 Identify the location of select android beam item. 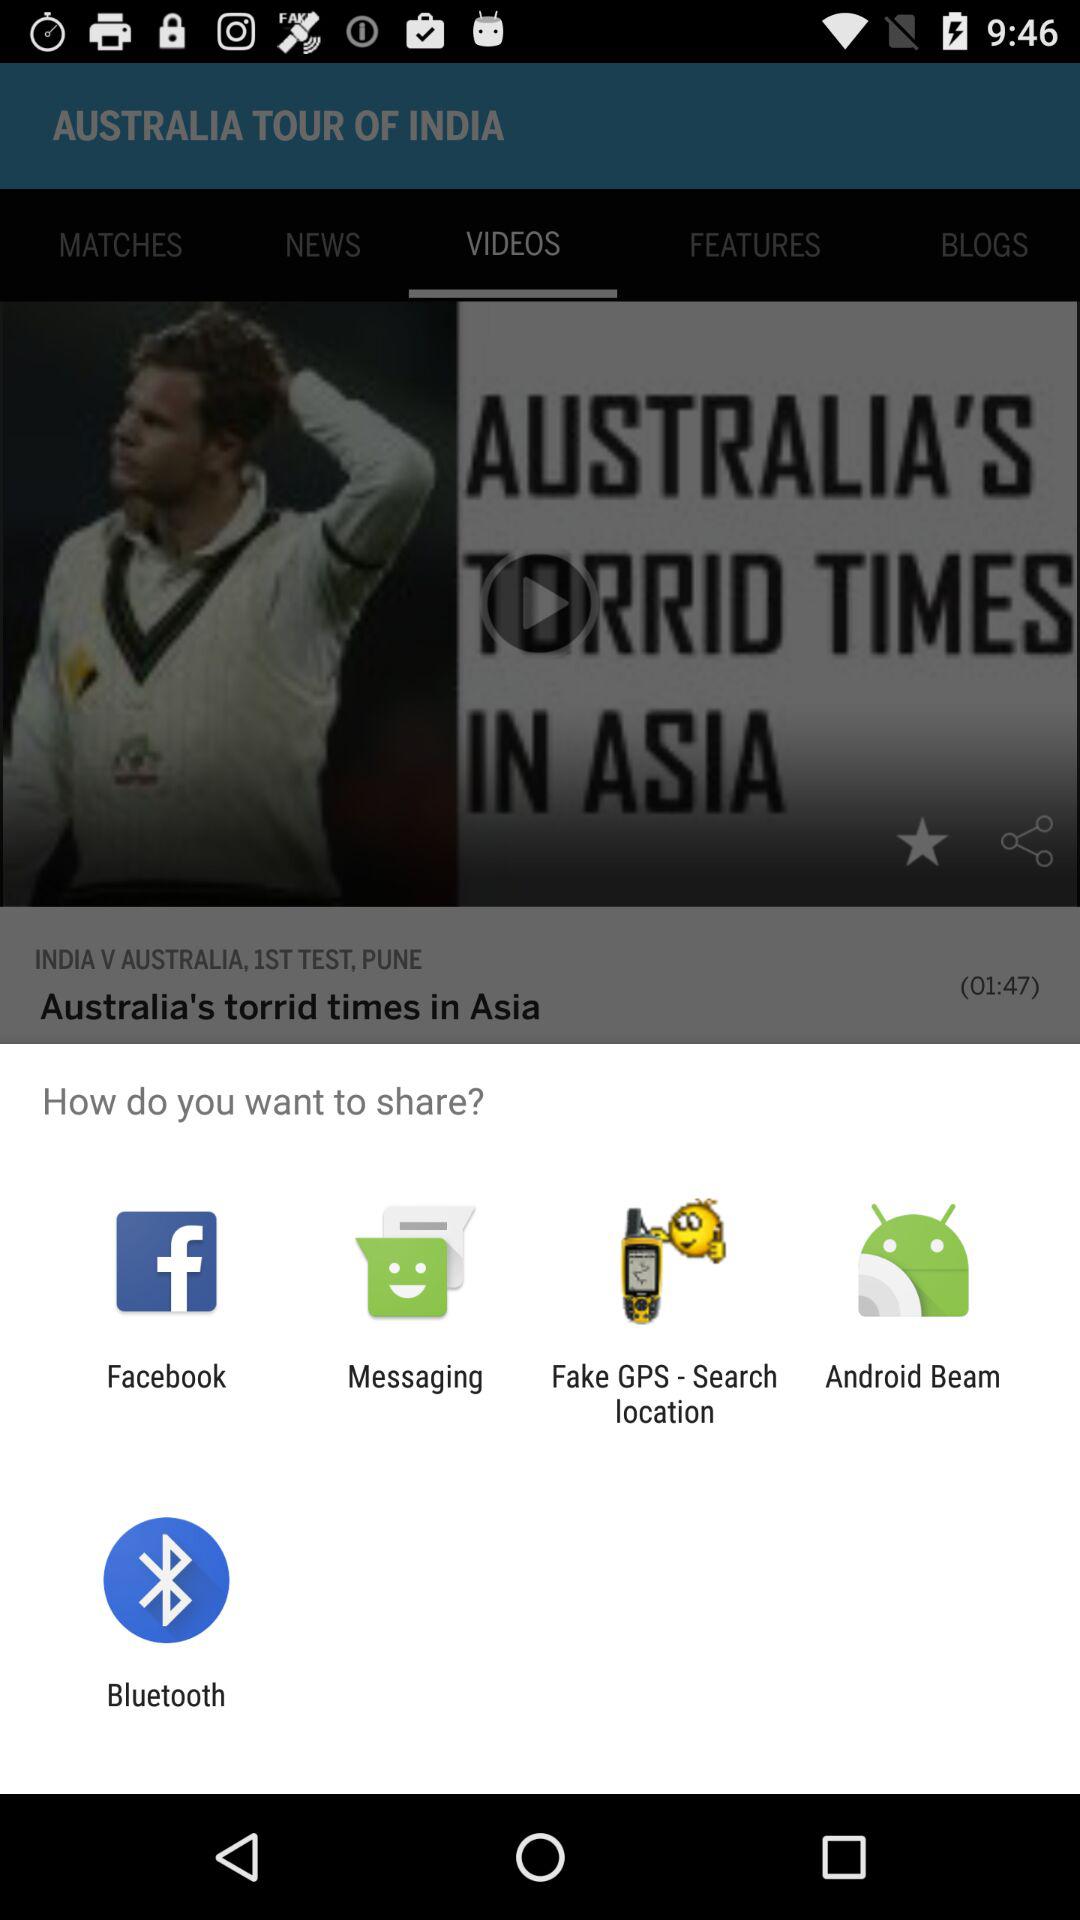
(913, 1393).